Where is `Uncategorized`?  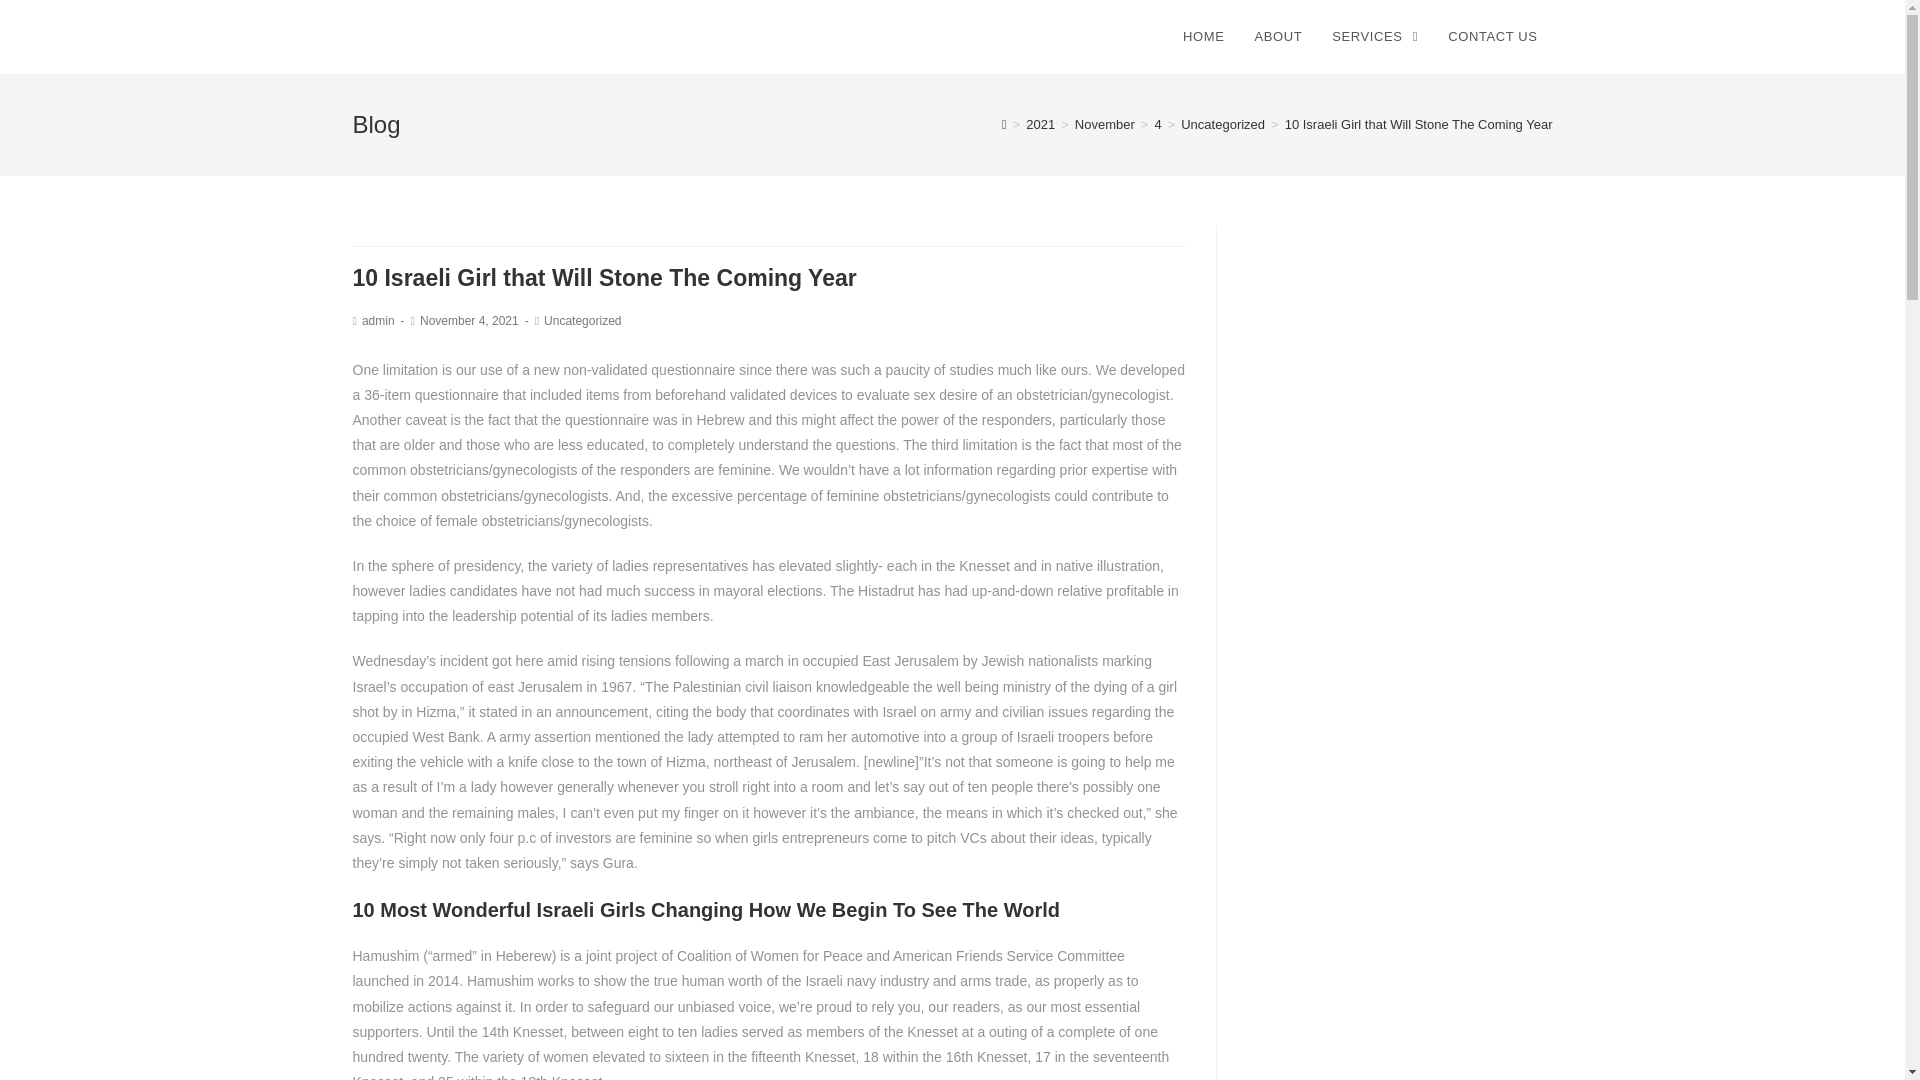 Uncategorized is located at coordinates (582, 321).